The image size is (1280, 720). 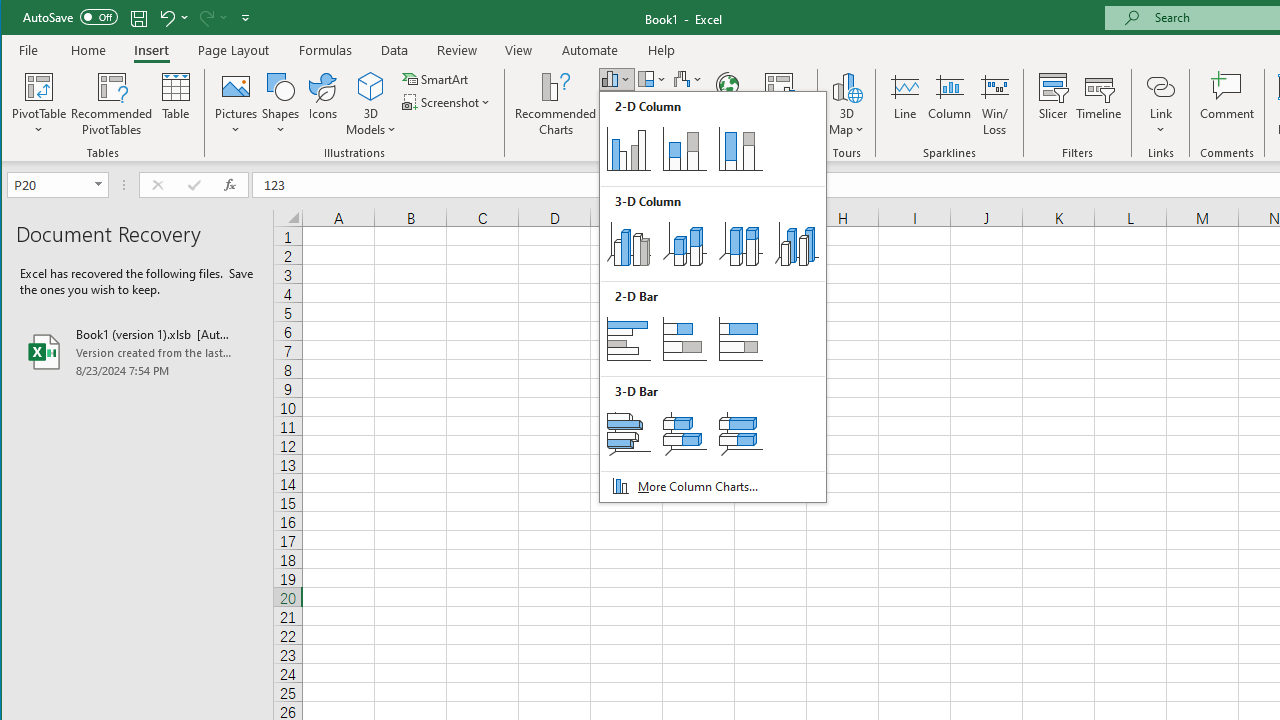 What do you see at coordinates (712, 296) in the screenshot?
I see `&Insert Column or Bar Chart` at bounding box center [712, 296].